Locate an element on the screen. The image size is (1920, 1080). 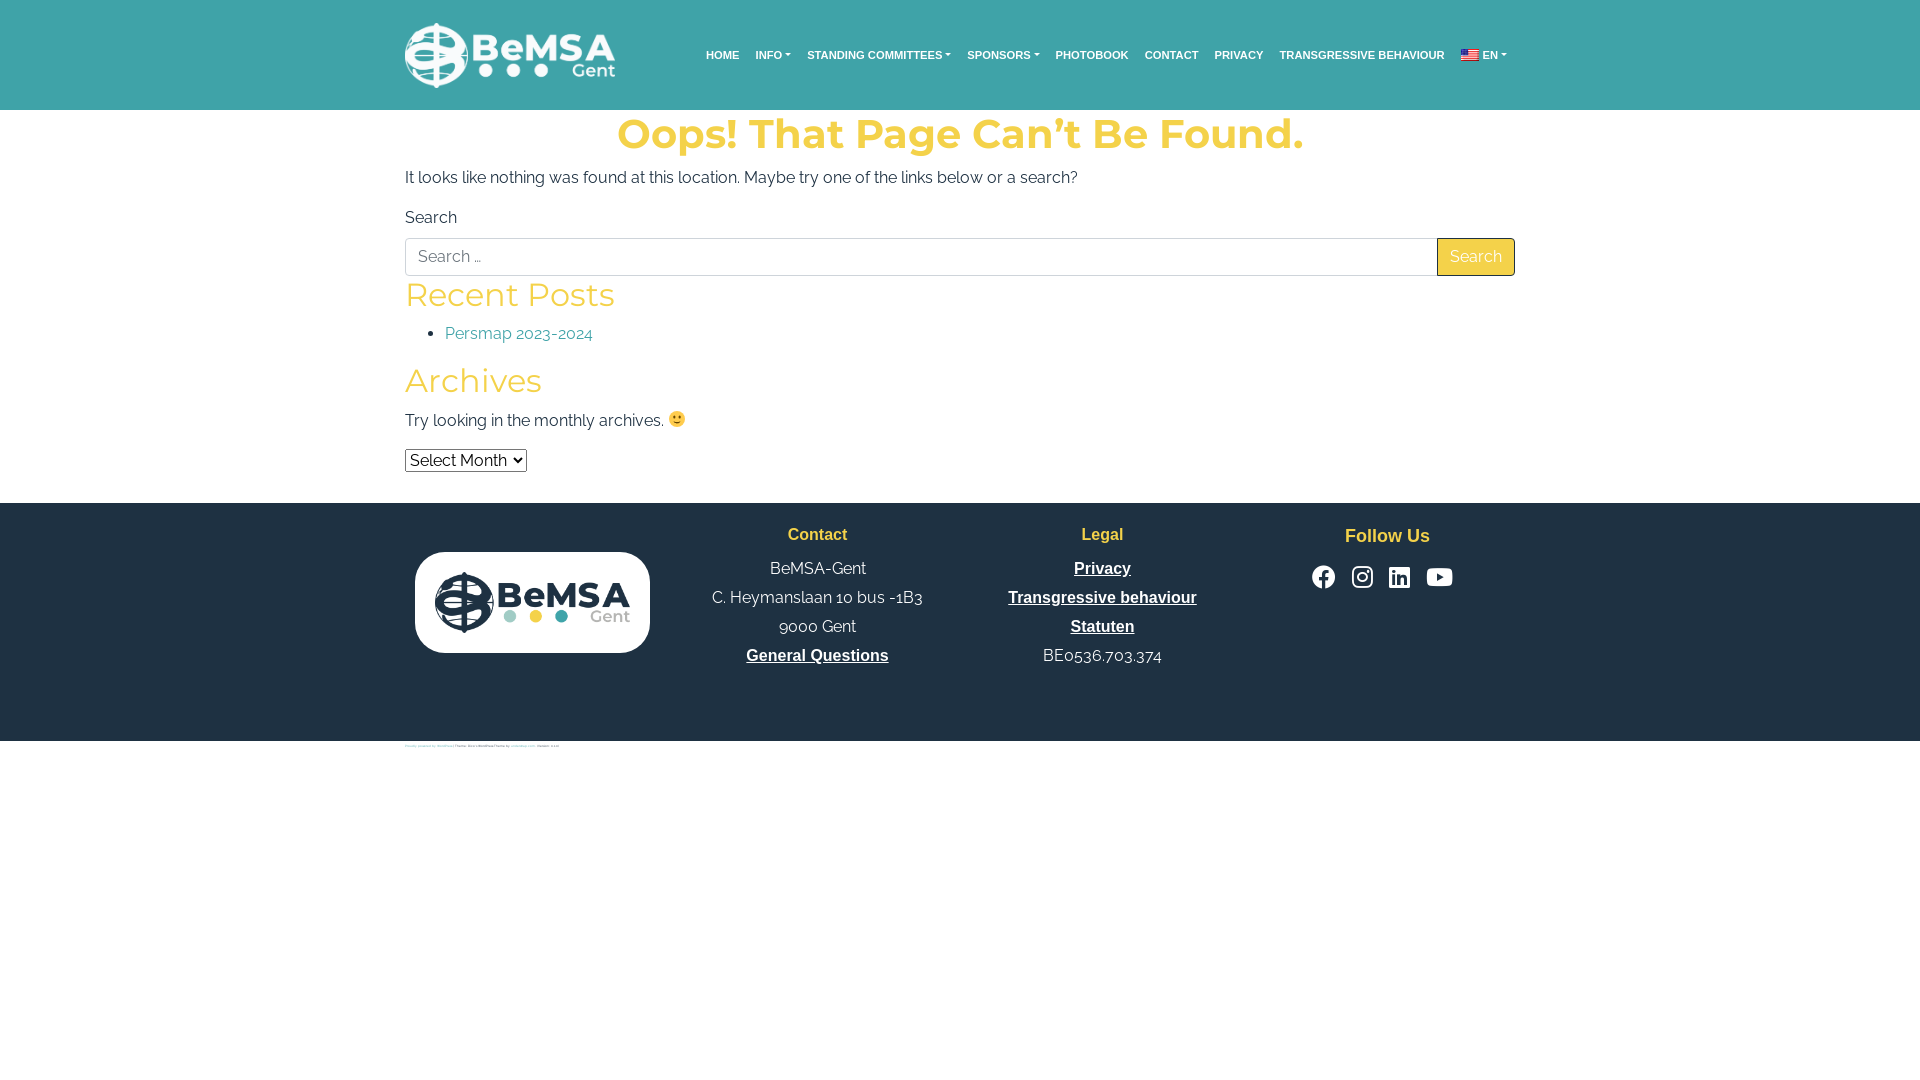
EN is located at coordinates (1484, 55).